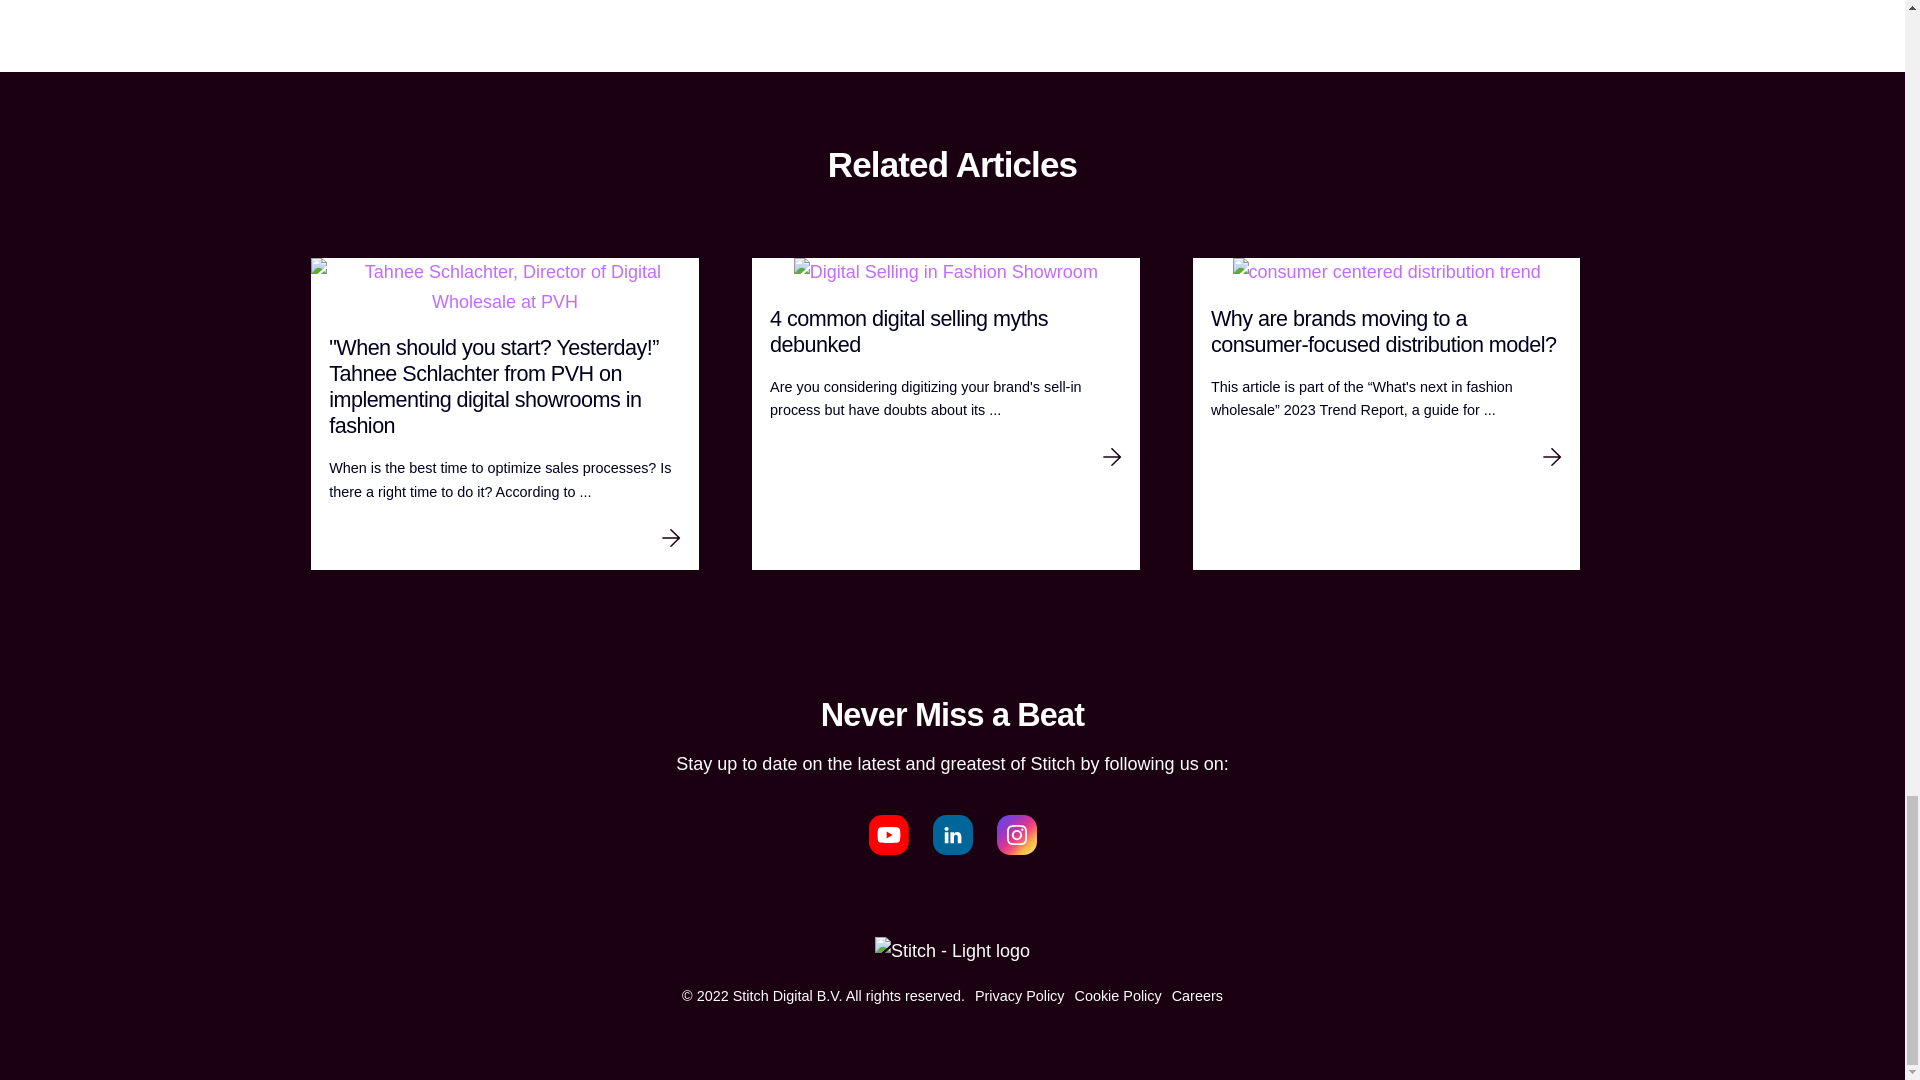 The image size is (1920, 1080). I want to click on Privacy Policy, so click(1020, 996).